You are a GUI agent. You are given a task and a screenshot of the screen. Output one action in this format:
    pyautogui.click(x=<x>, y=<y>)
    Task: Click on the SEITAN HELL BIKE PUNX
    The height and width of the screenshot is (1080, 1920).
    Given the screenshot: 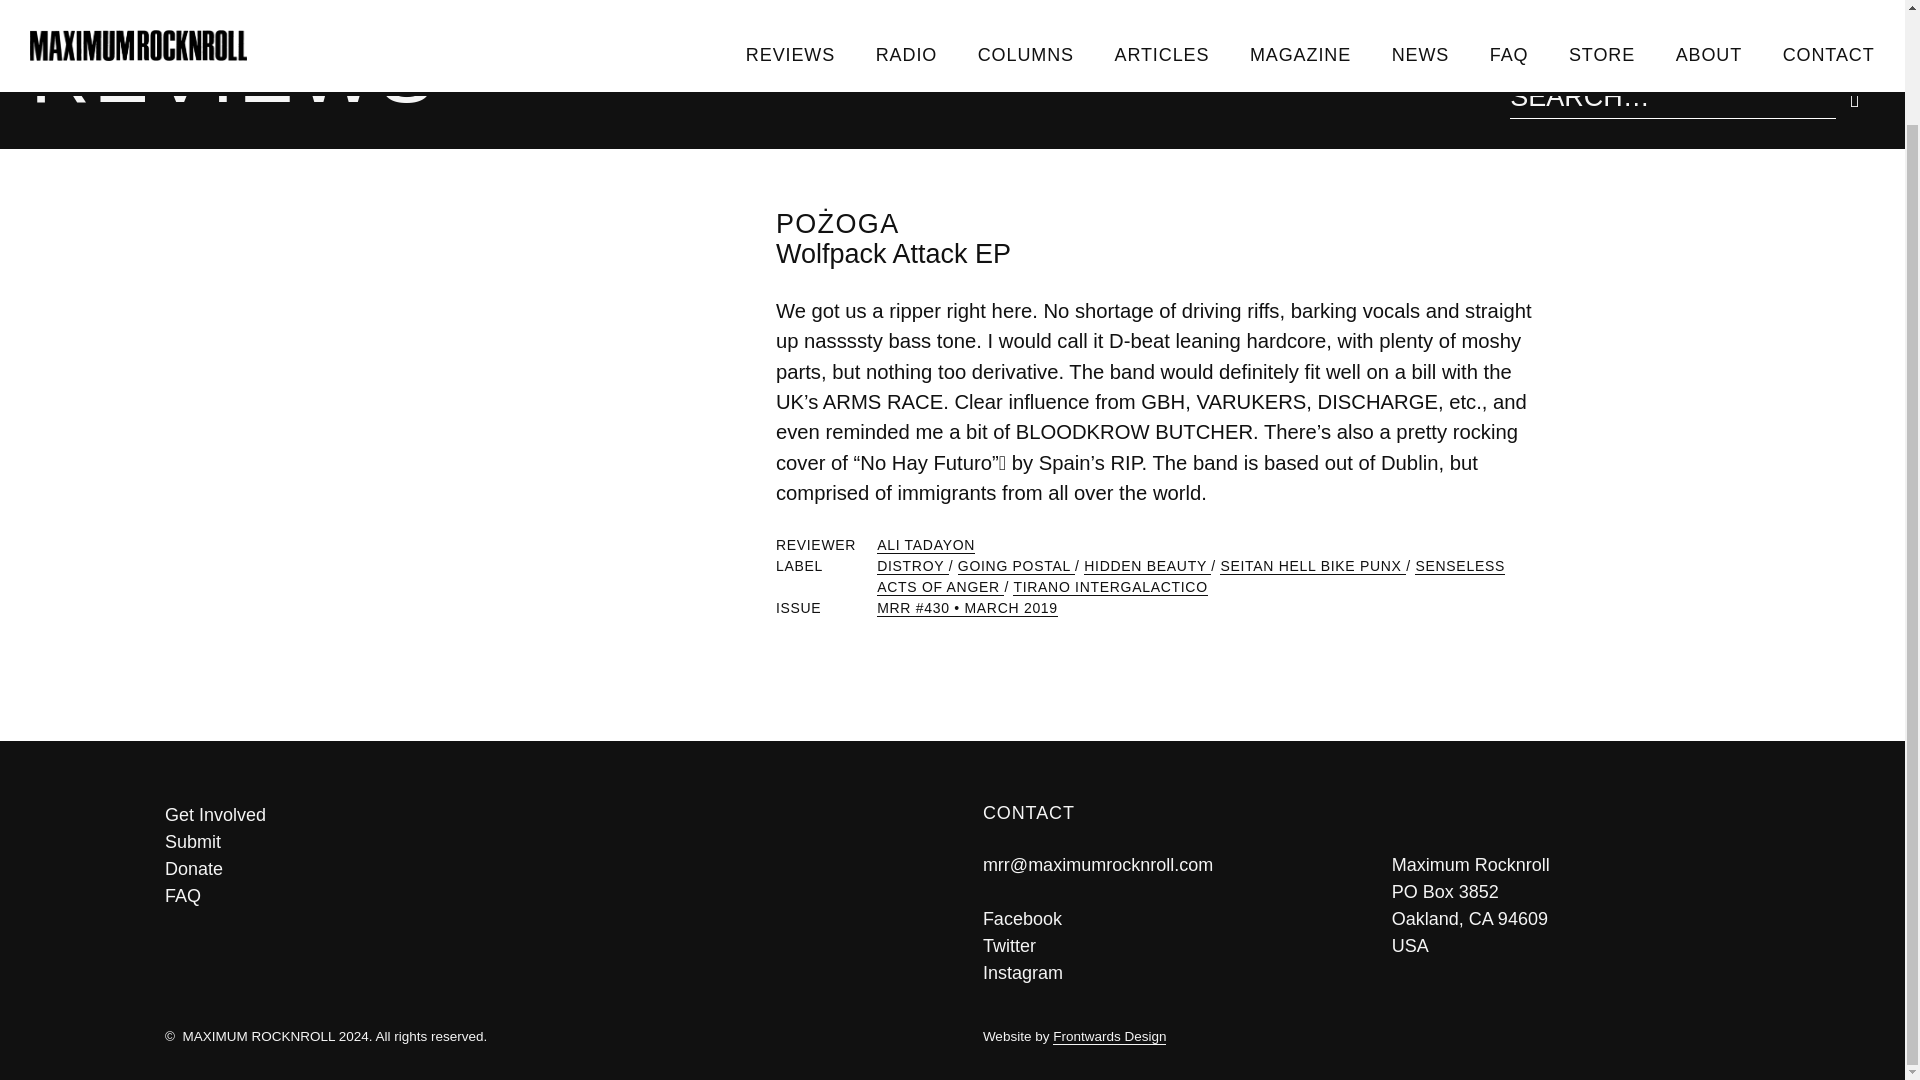 What is the action you would take?
    pyautogui.click(x=1312, y=566)
    